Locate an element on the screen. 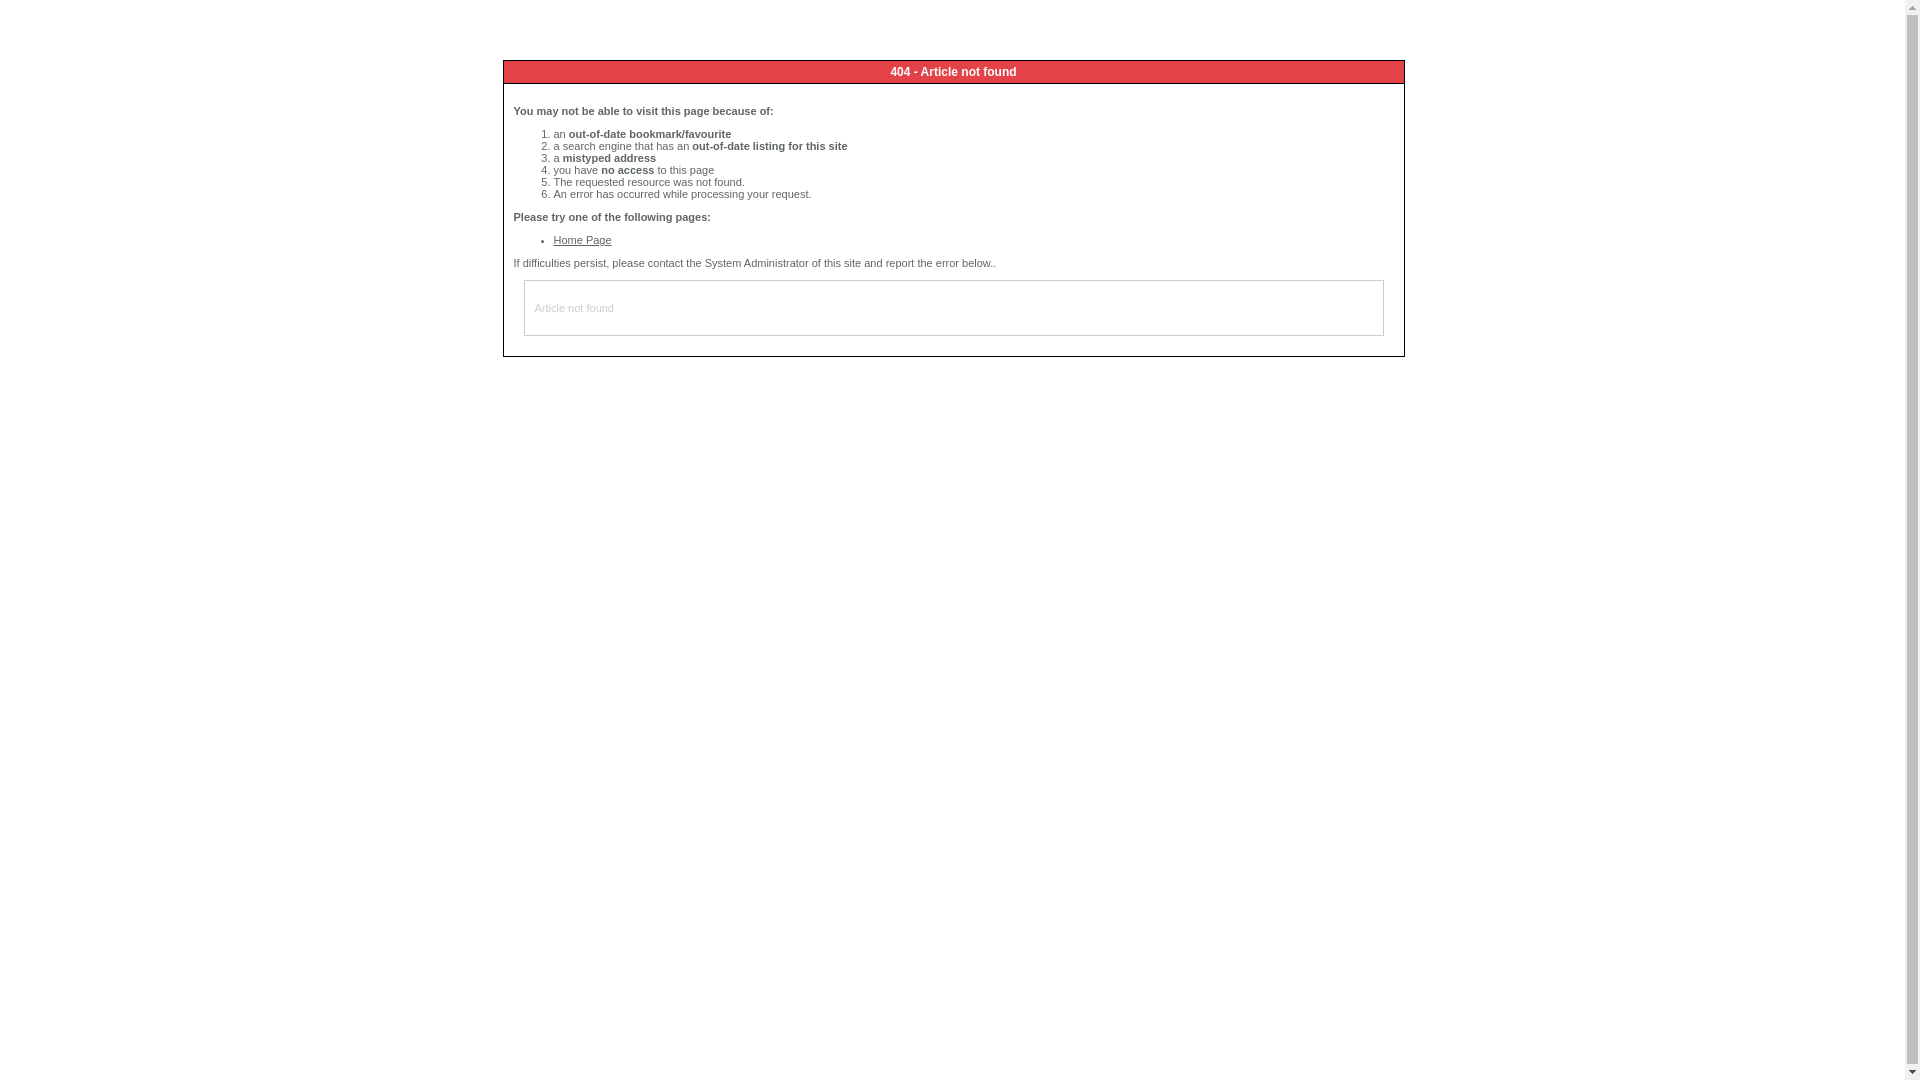 This screenshot has width=1920, height=1080. Home Page is located at coordinates (583, 240).